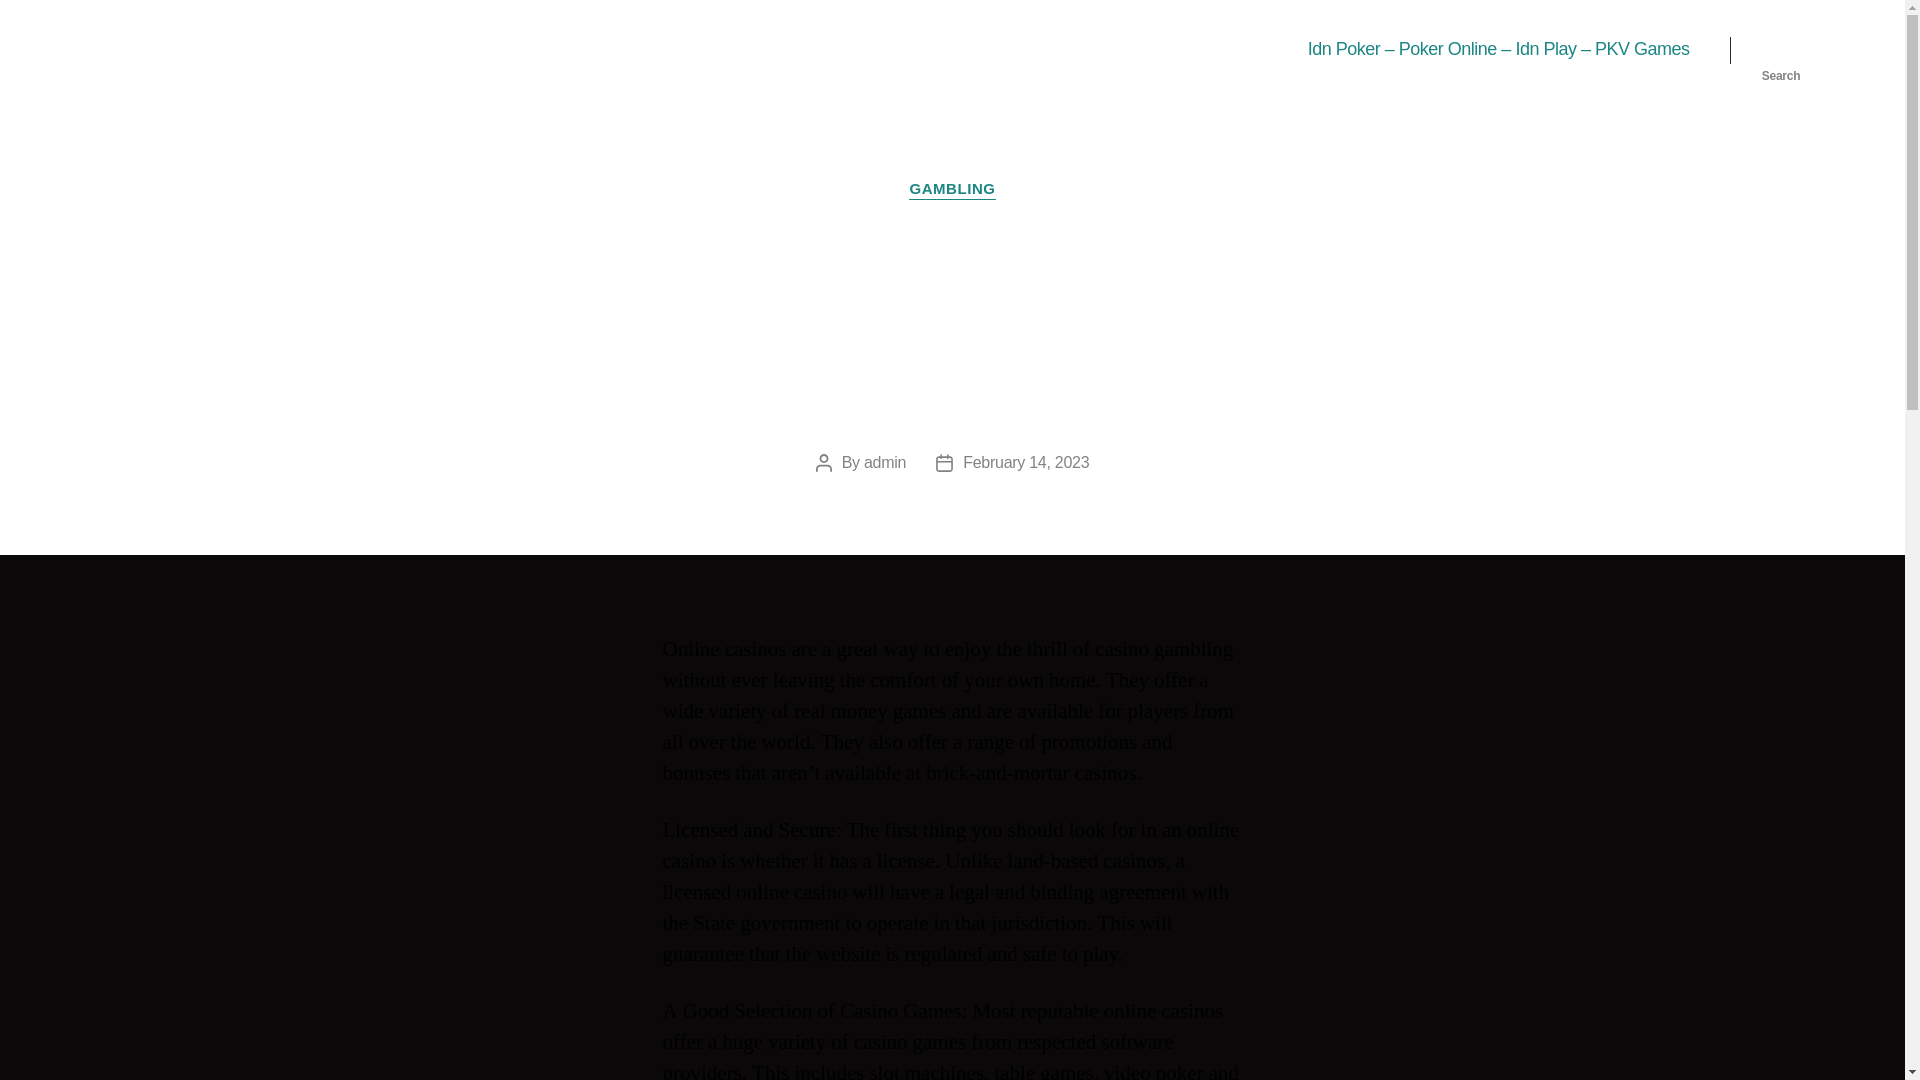  I want to click on GAMBLING, so click(951, 190).